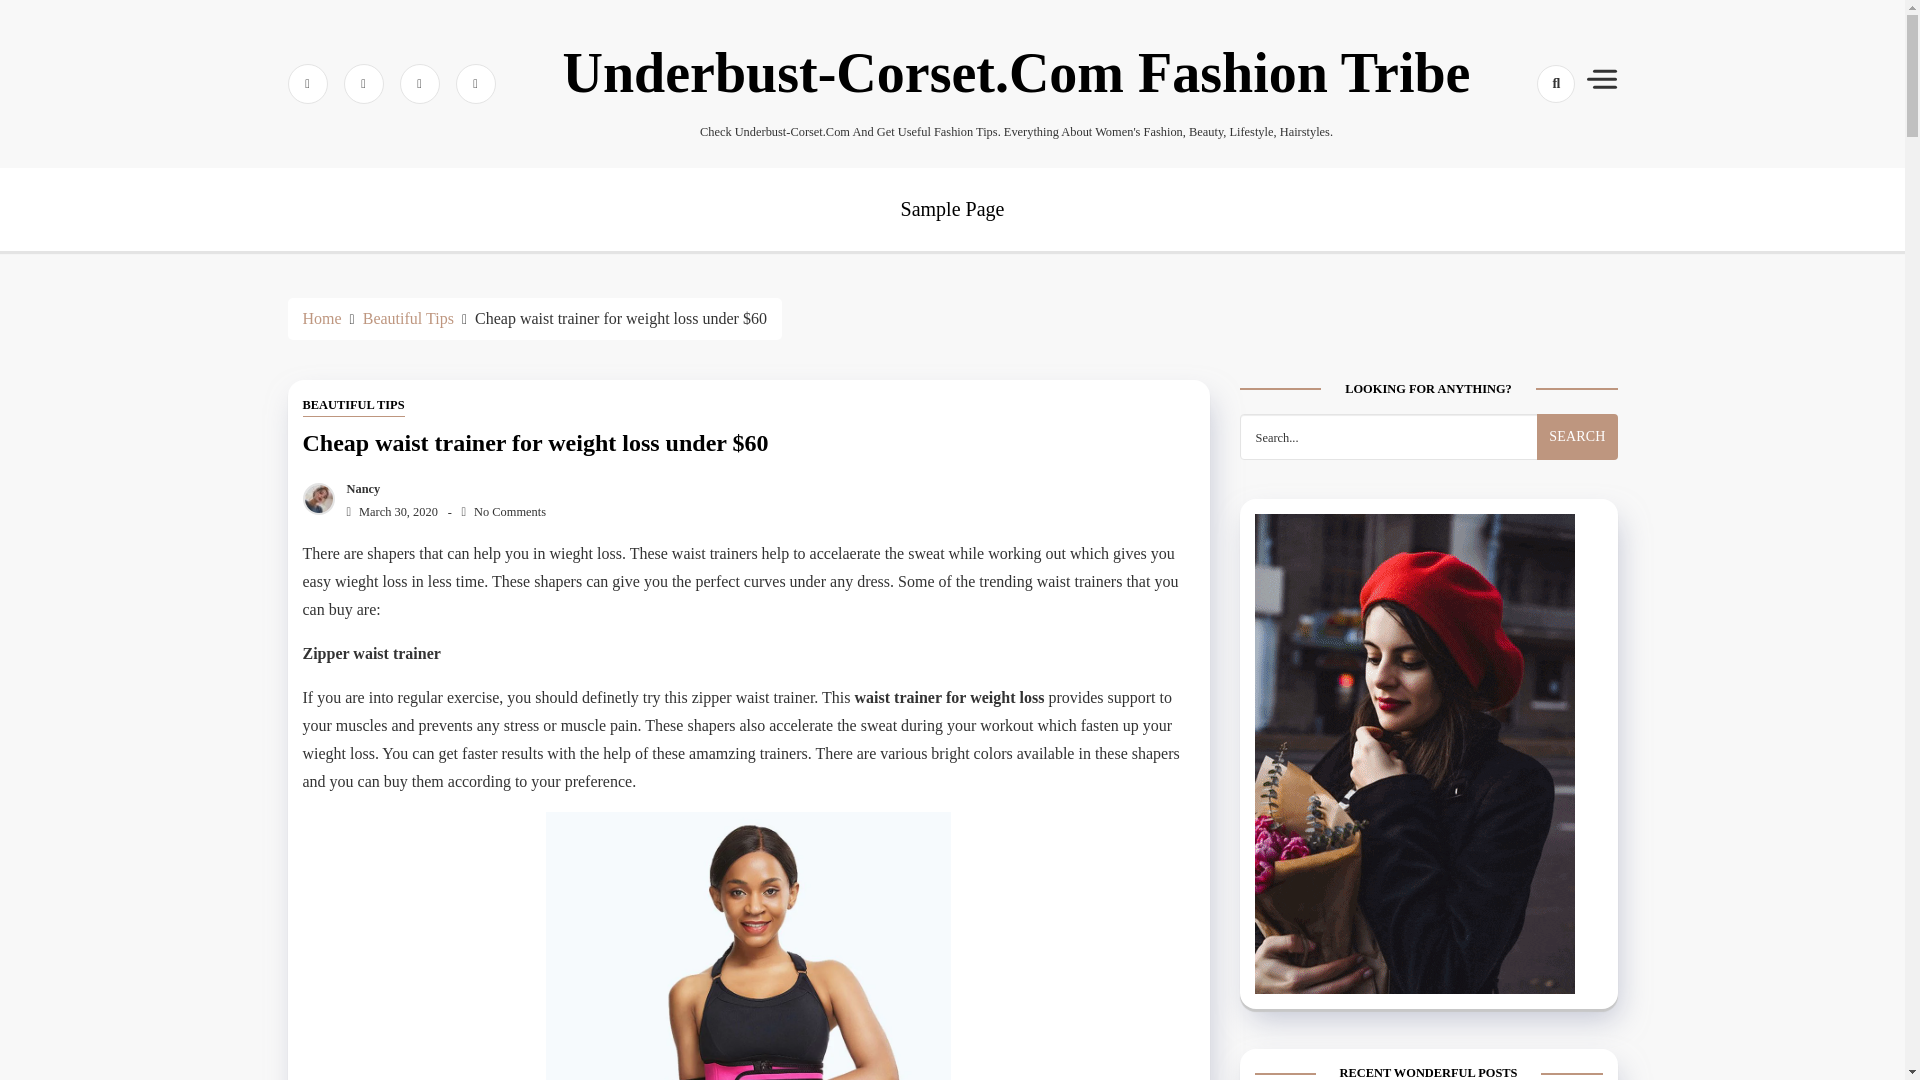  I want to click on Search, so click(1520, 154).